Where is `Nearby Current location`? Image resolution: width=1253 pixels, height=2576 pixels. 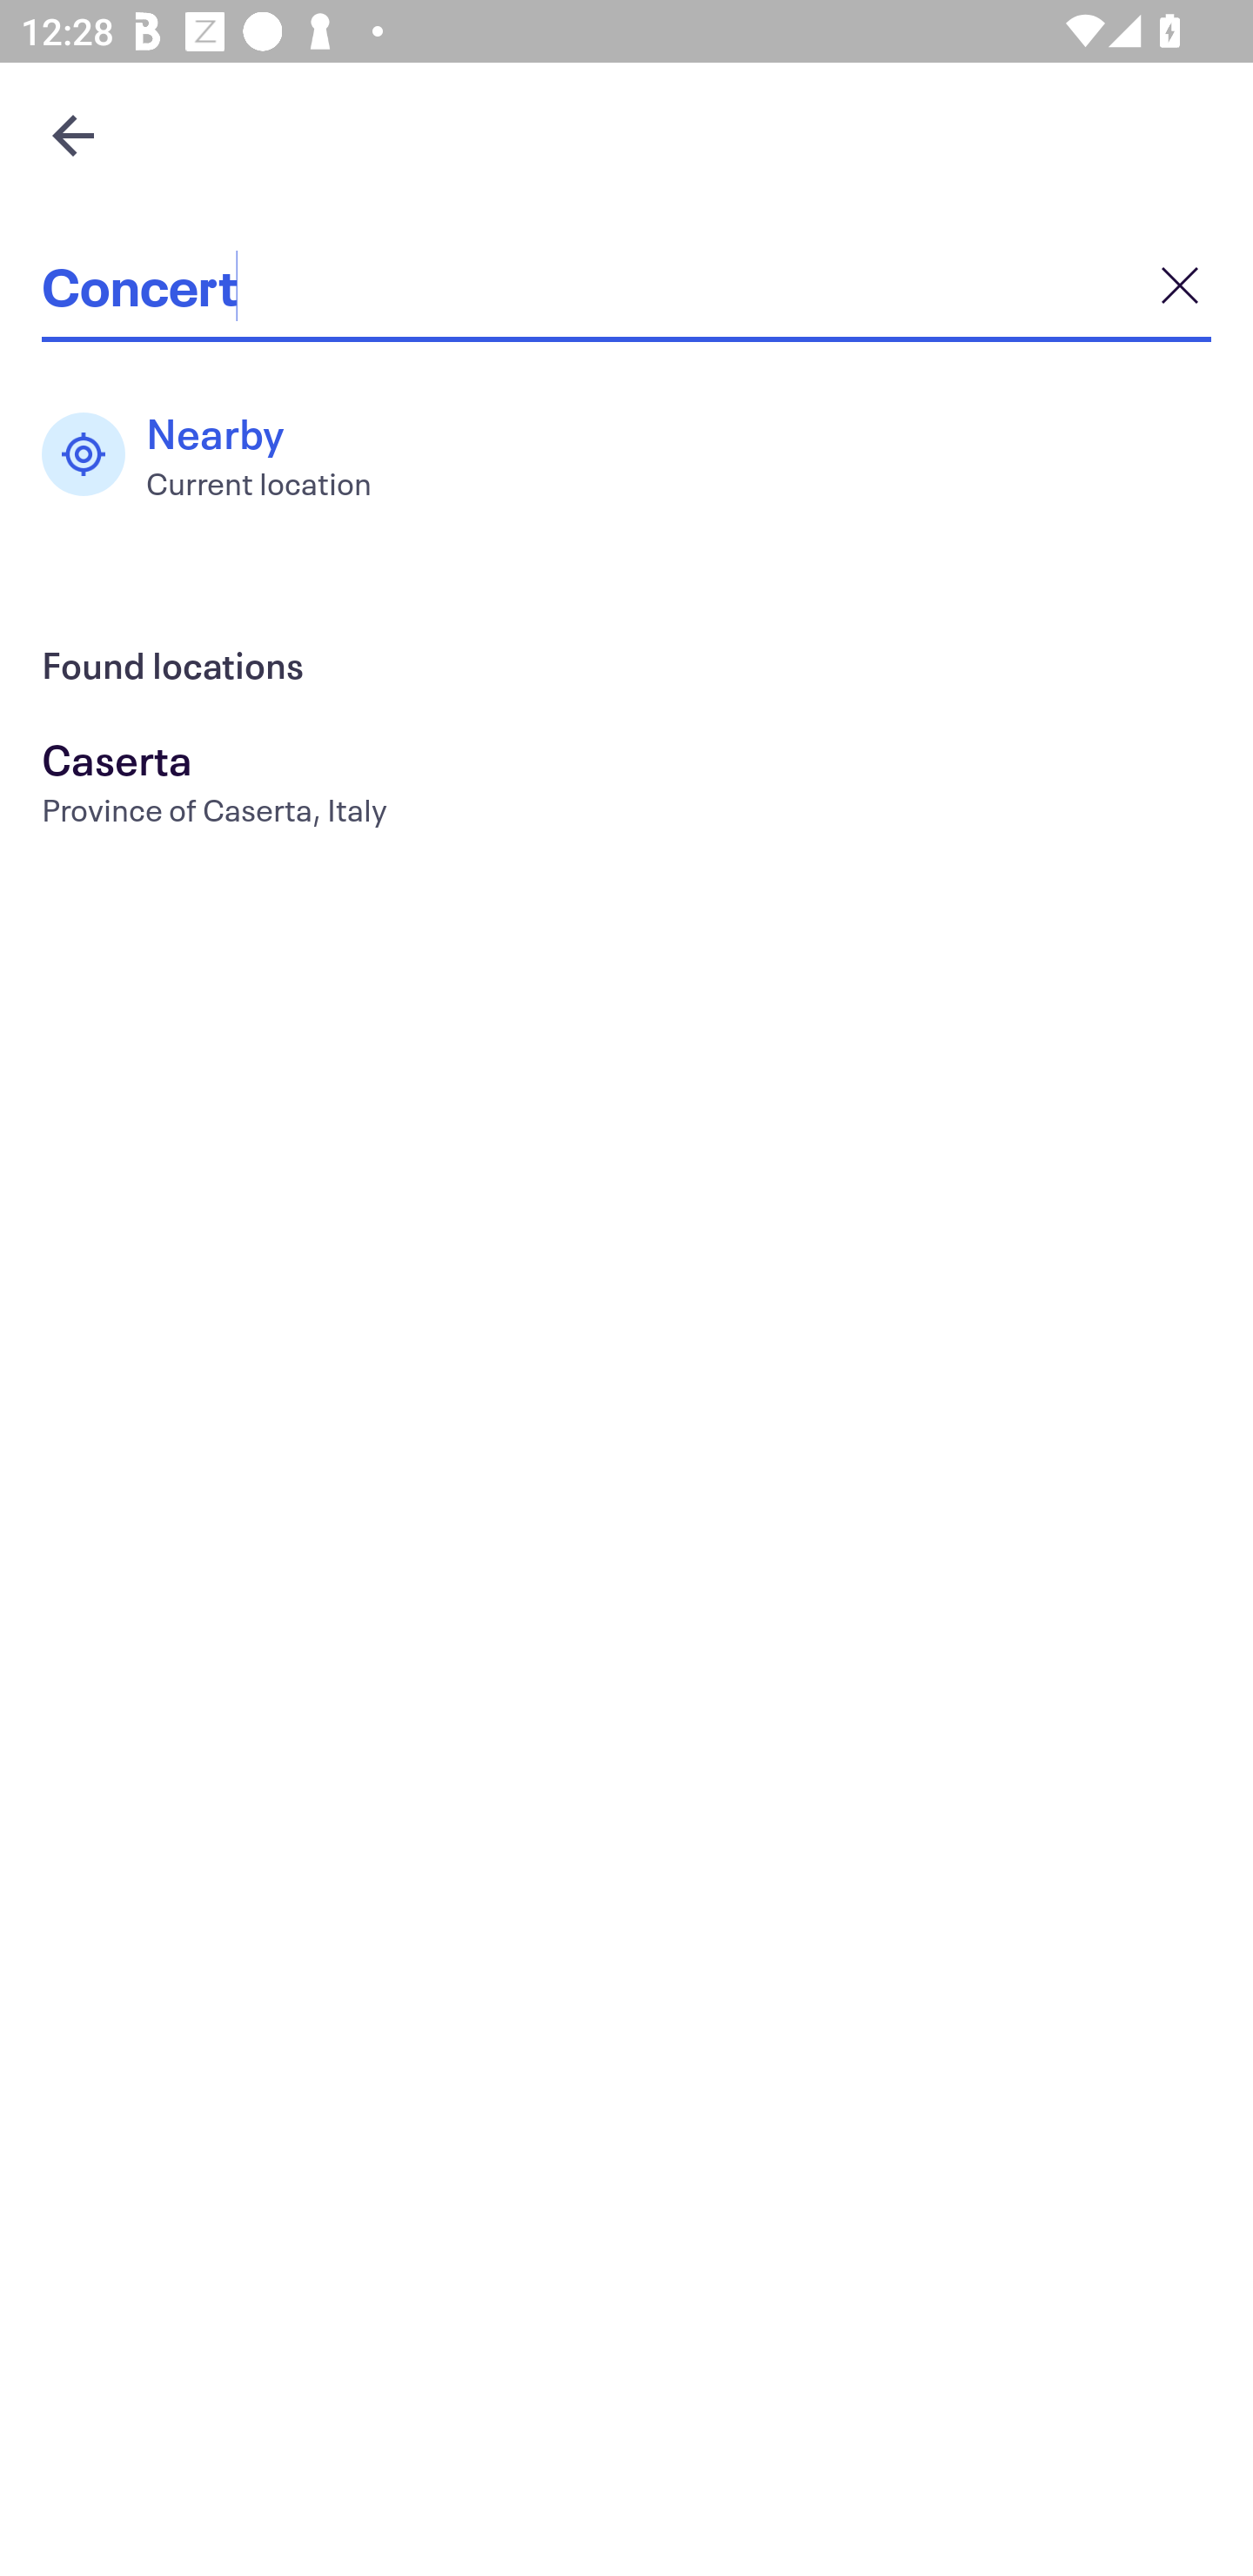 Nearby Current location is located at coordinates (222, 454).